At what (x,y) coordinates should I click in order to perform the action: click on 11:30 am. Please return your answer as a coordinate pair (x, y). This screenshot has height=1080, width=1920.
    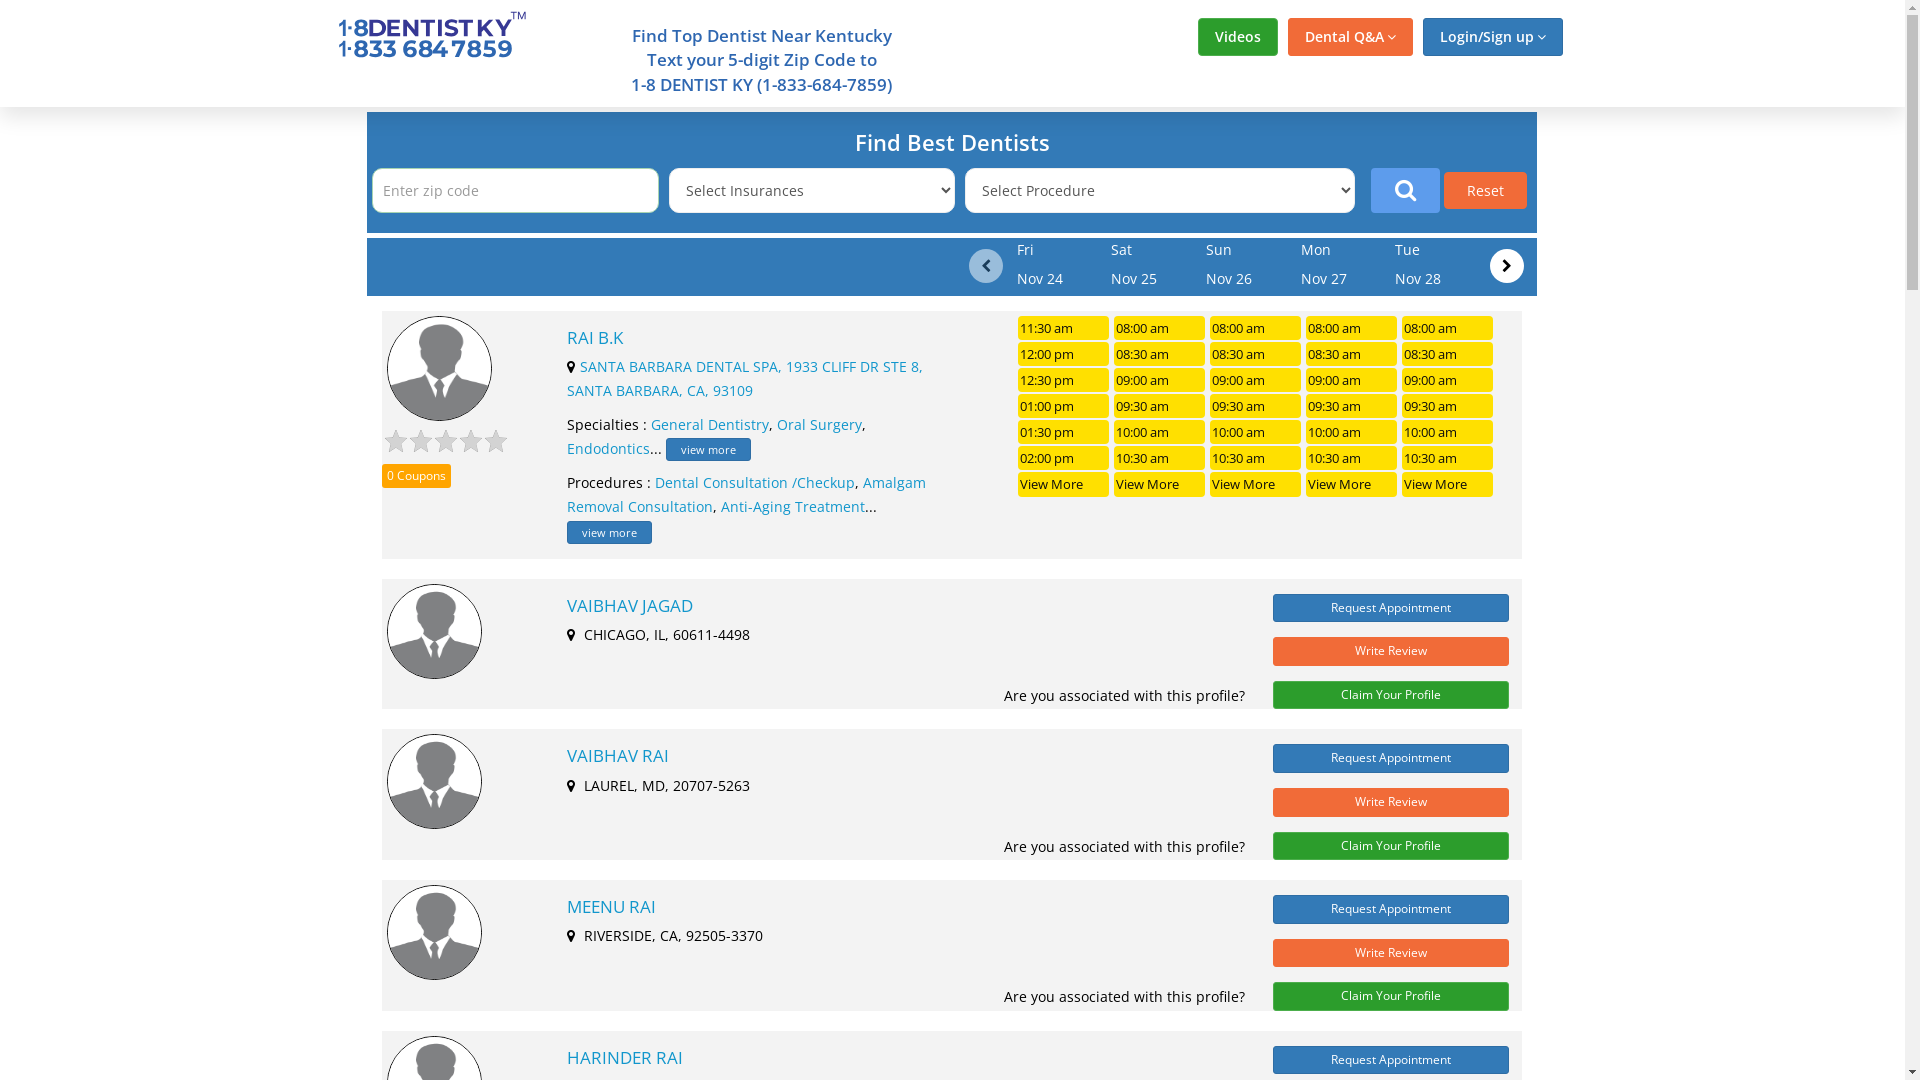
    Looking at the image, I should click on (1063, 328).